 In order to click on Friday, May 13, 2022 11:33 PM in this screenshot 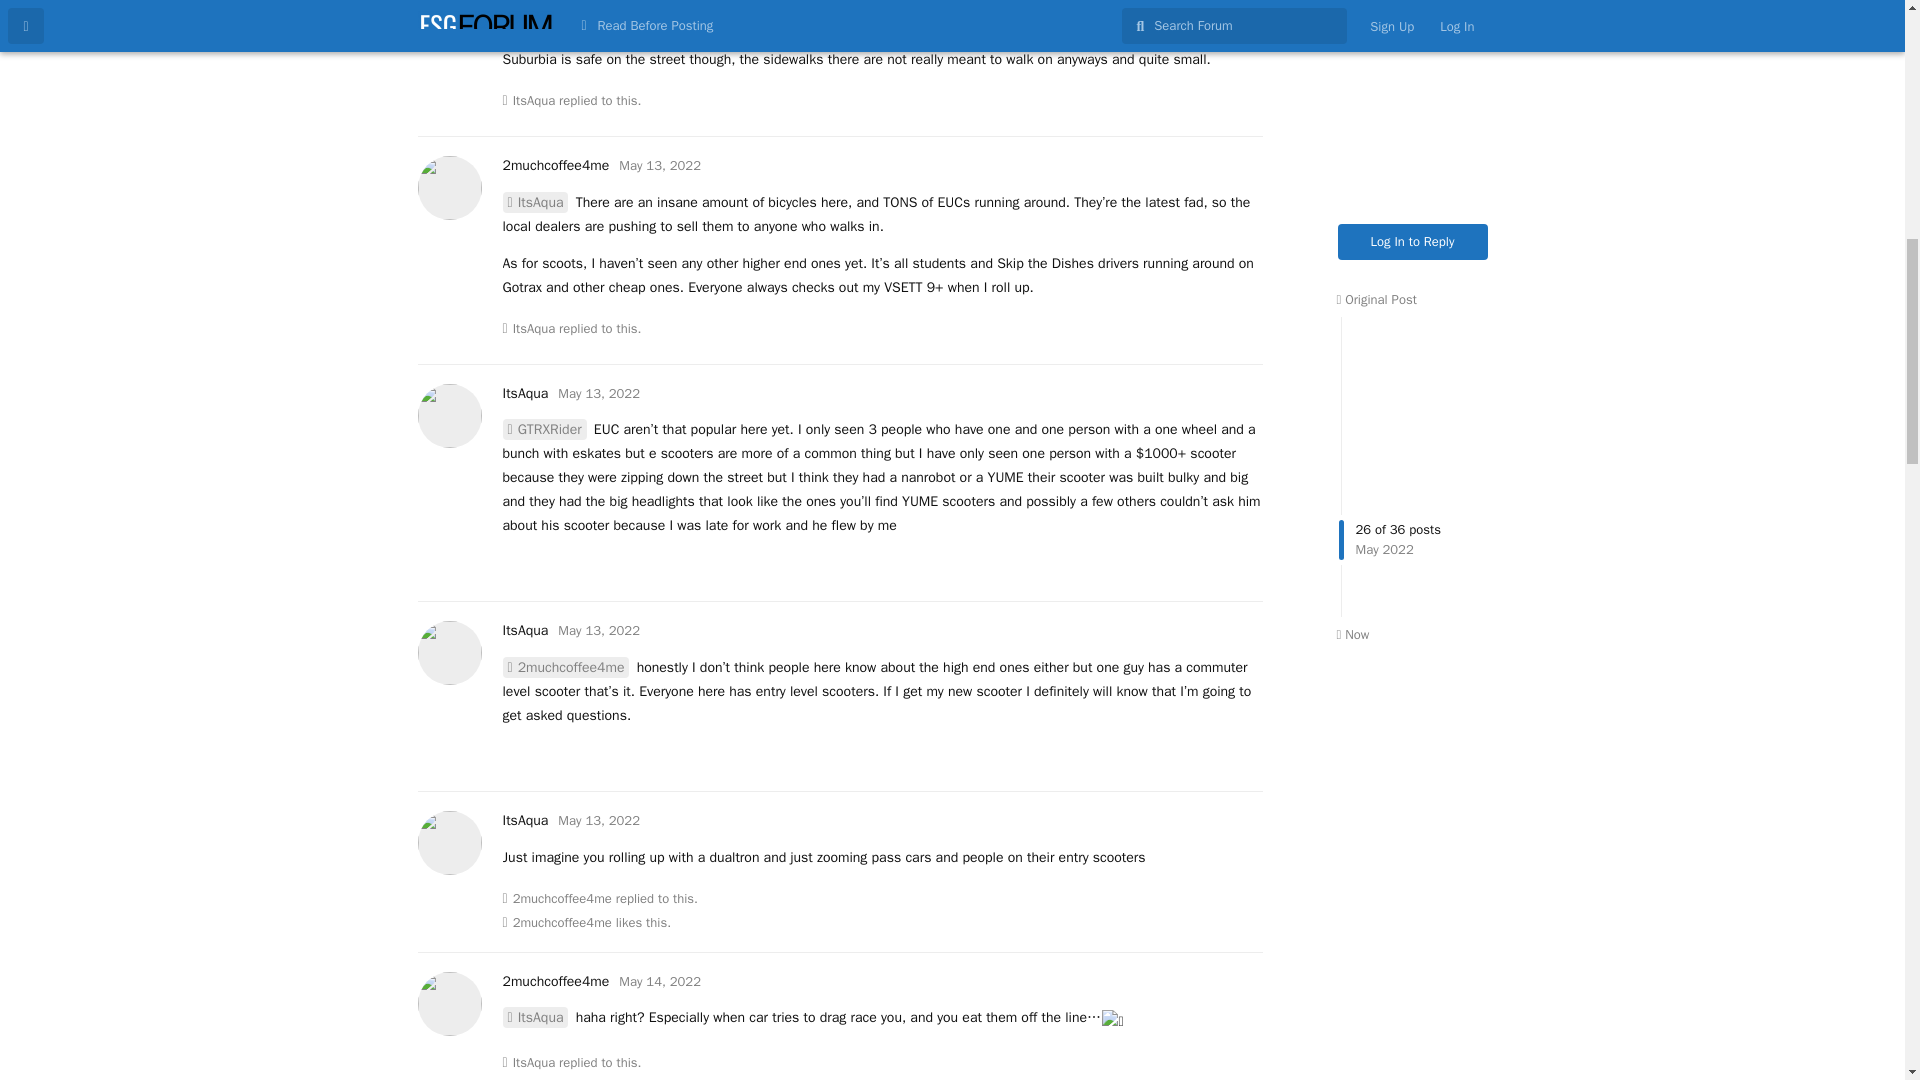, I will do `click(598, 392)`.